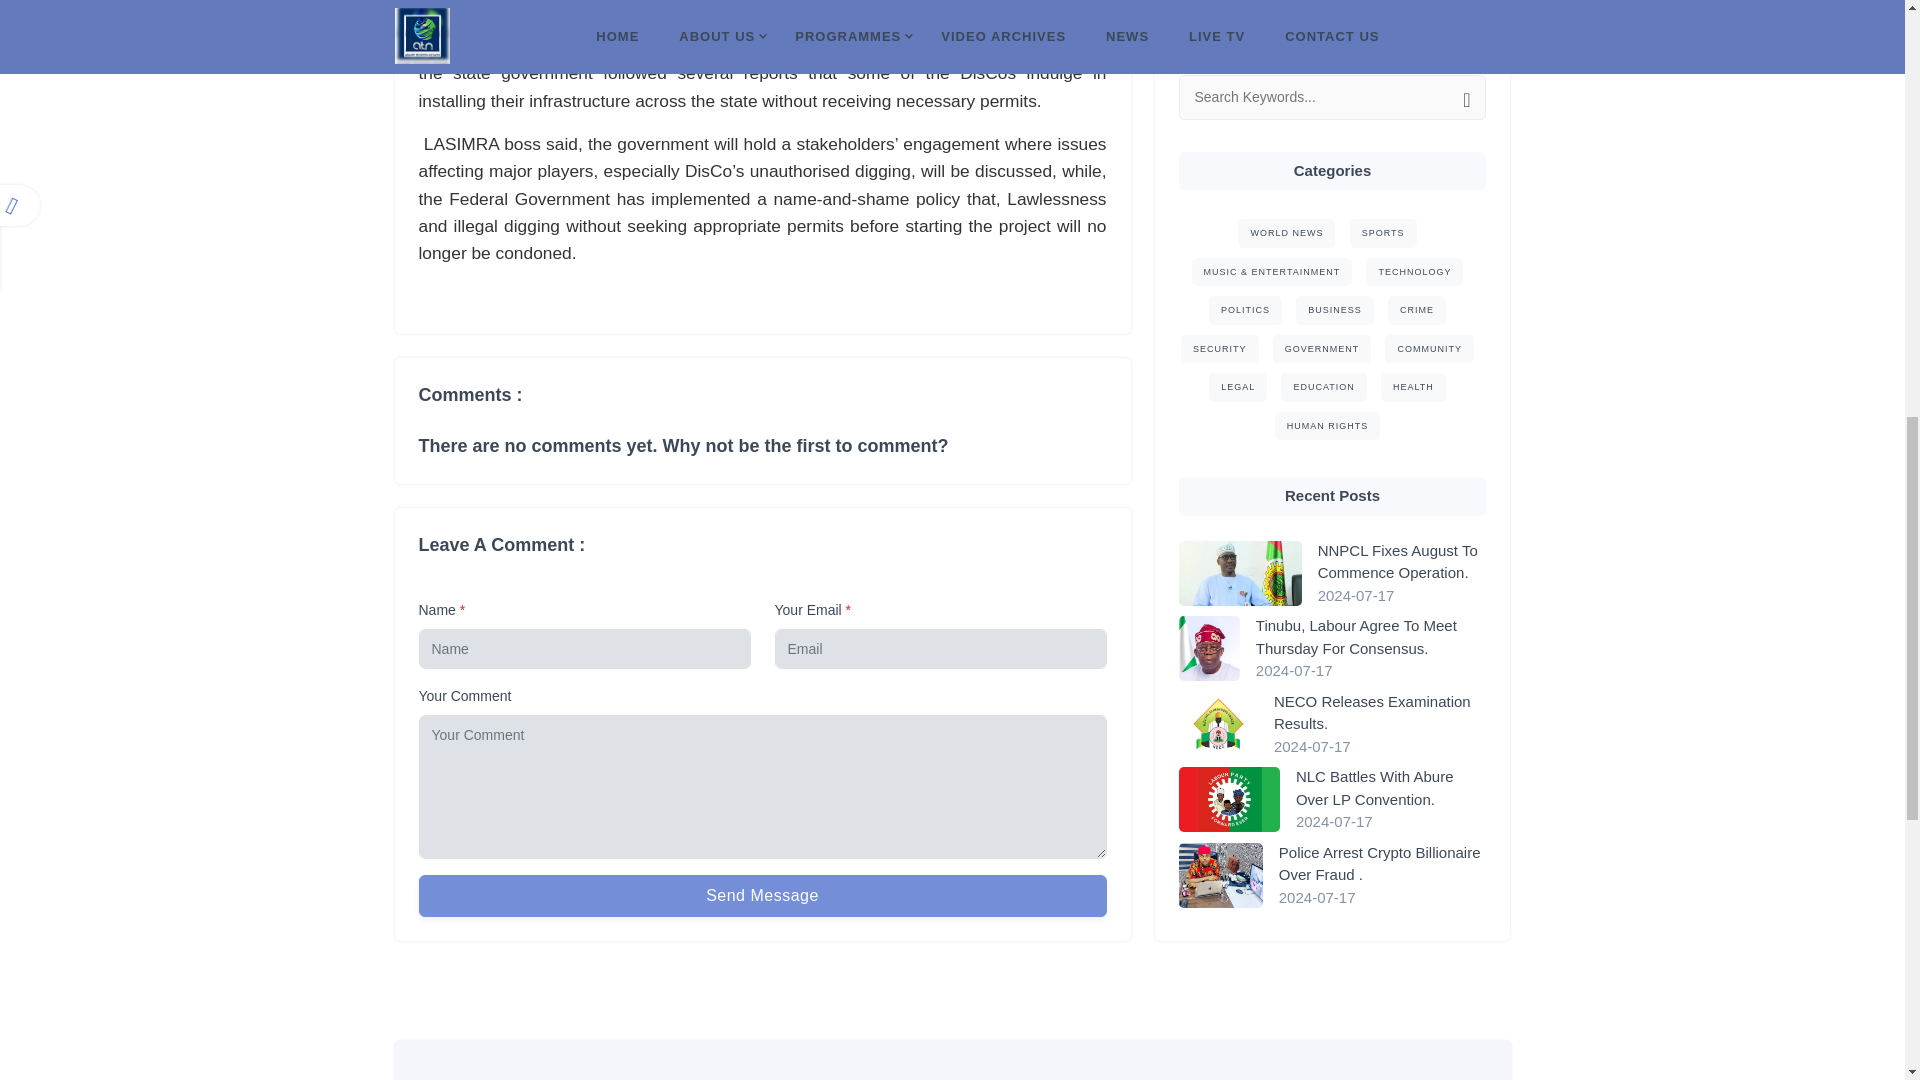 The width and height of the screenshot is (1920, 1080). Describe the element at coordinates (1370, 138) in the screenshot. I see `Tinubu, Labour Agree To Meet Thursday For Consensus.` at that location.